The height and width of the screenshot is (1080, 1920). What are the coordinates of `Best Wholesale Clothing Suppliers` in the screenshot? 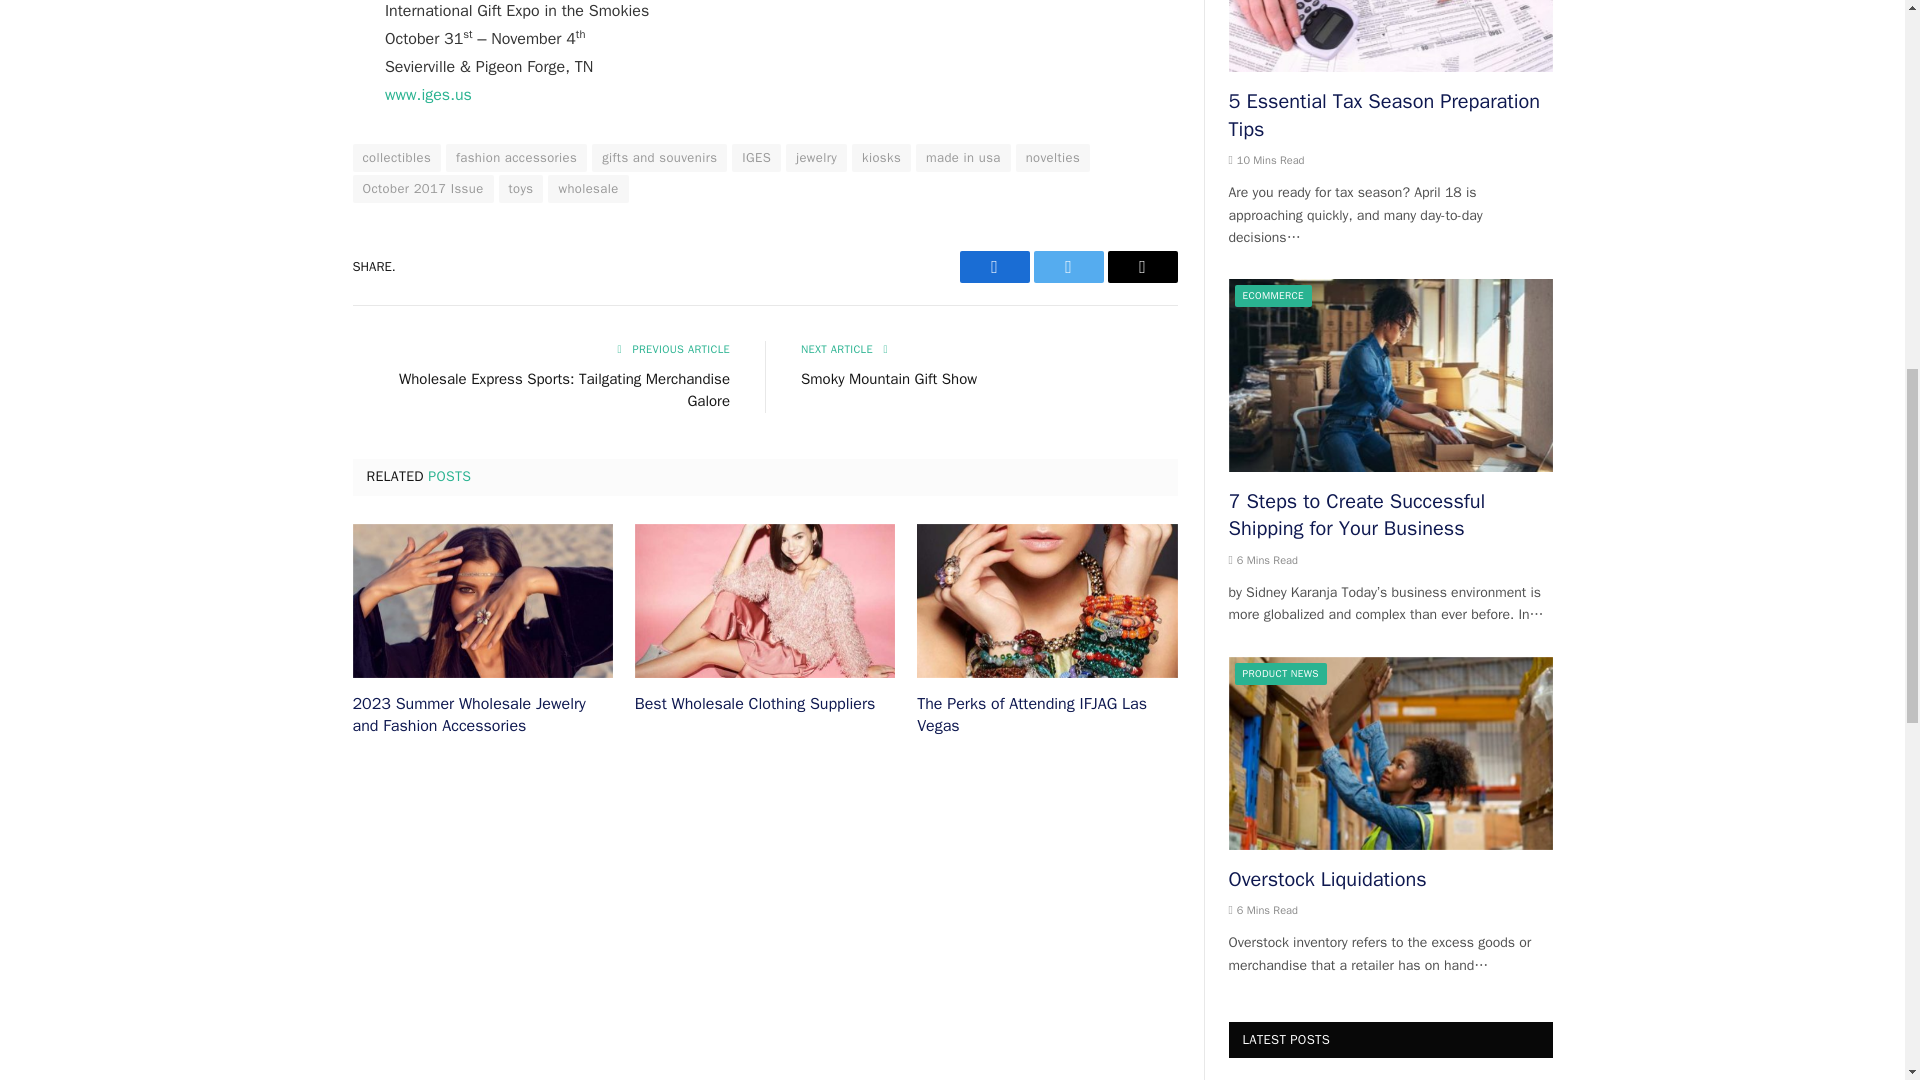 It's located at (764, 601).